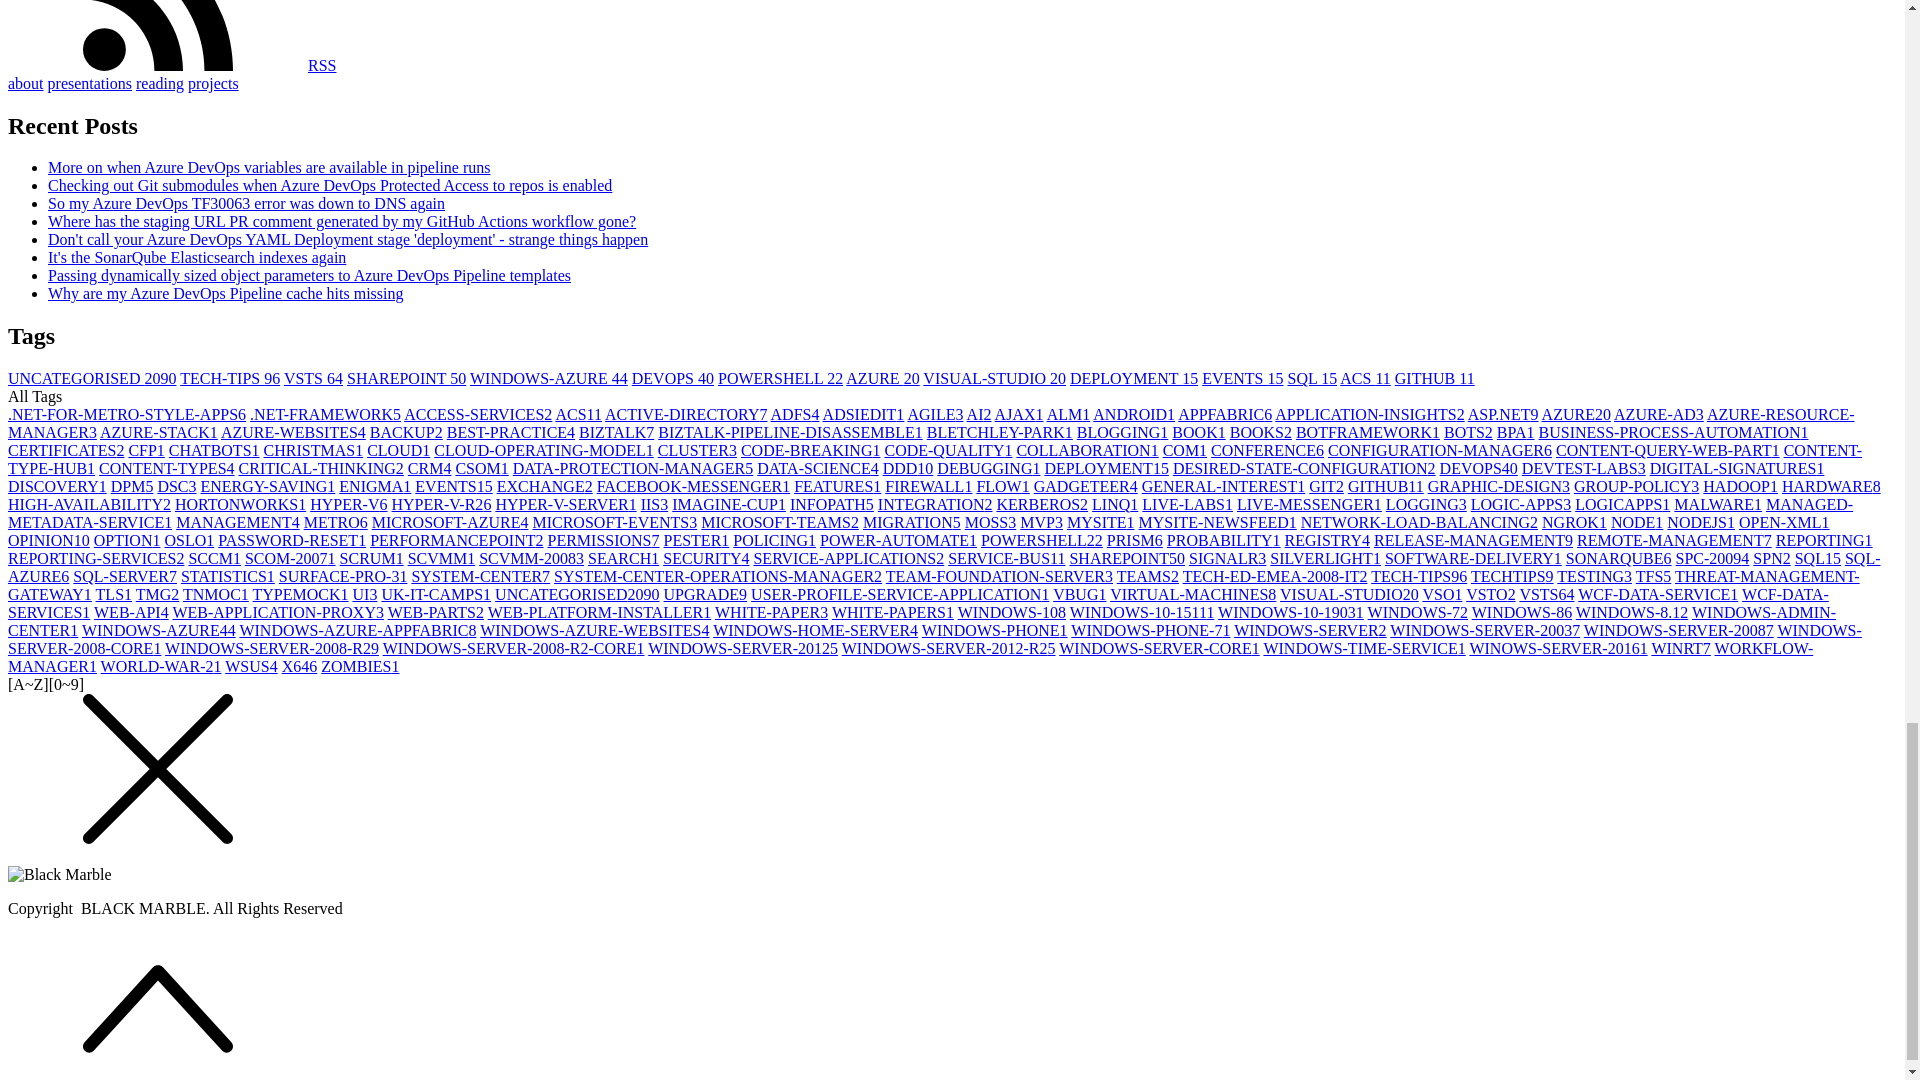 The height and width of the screenshot is (1080, 1920). Describe the element at coordinates (246, 203) in the screenshot. I see `So my Azure DevOps TF30063 error was down to DNS again` at that location.